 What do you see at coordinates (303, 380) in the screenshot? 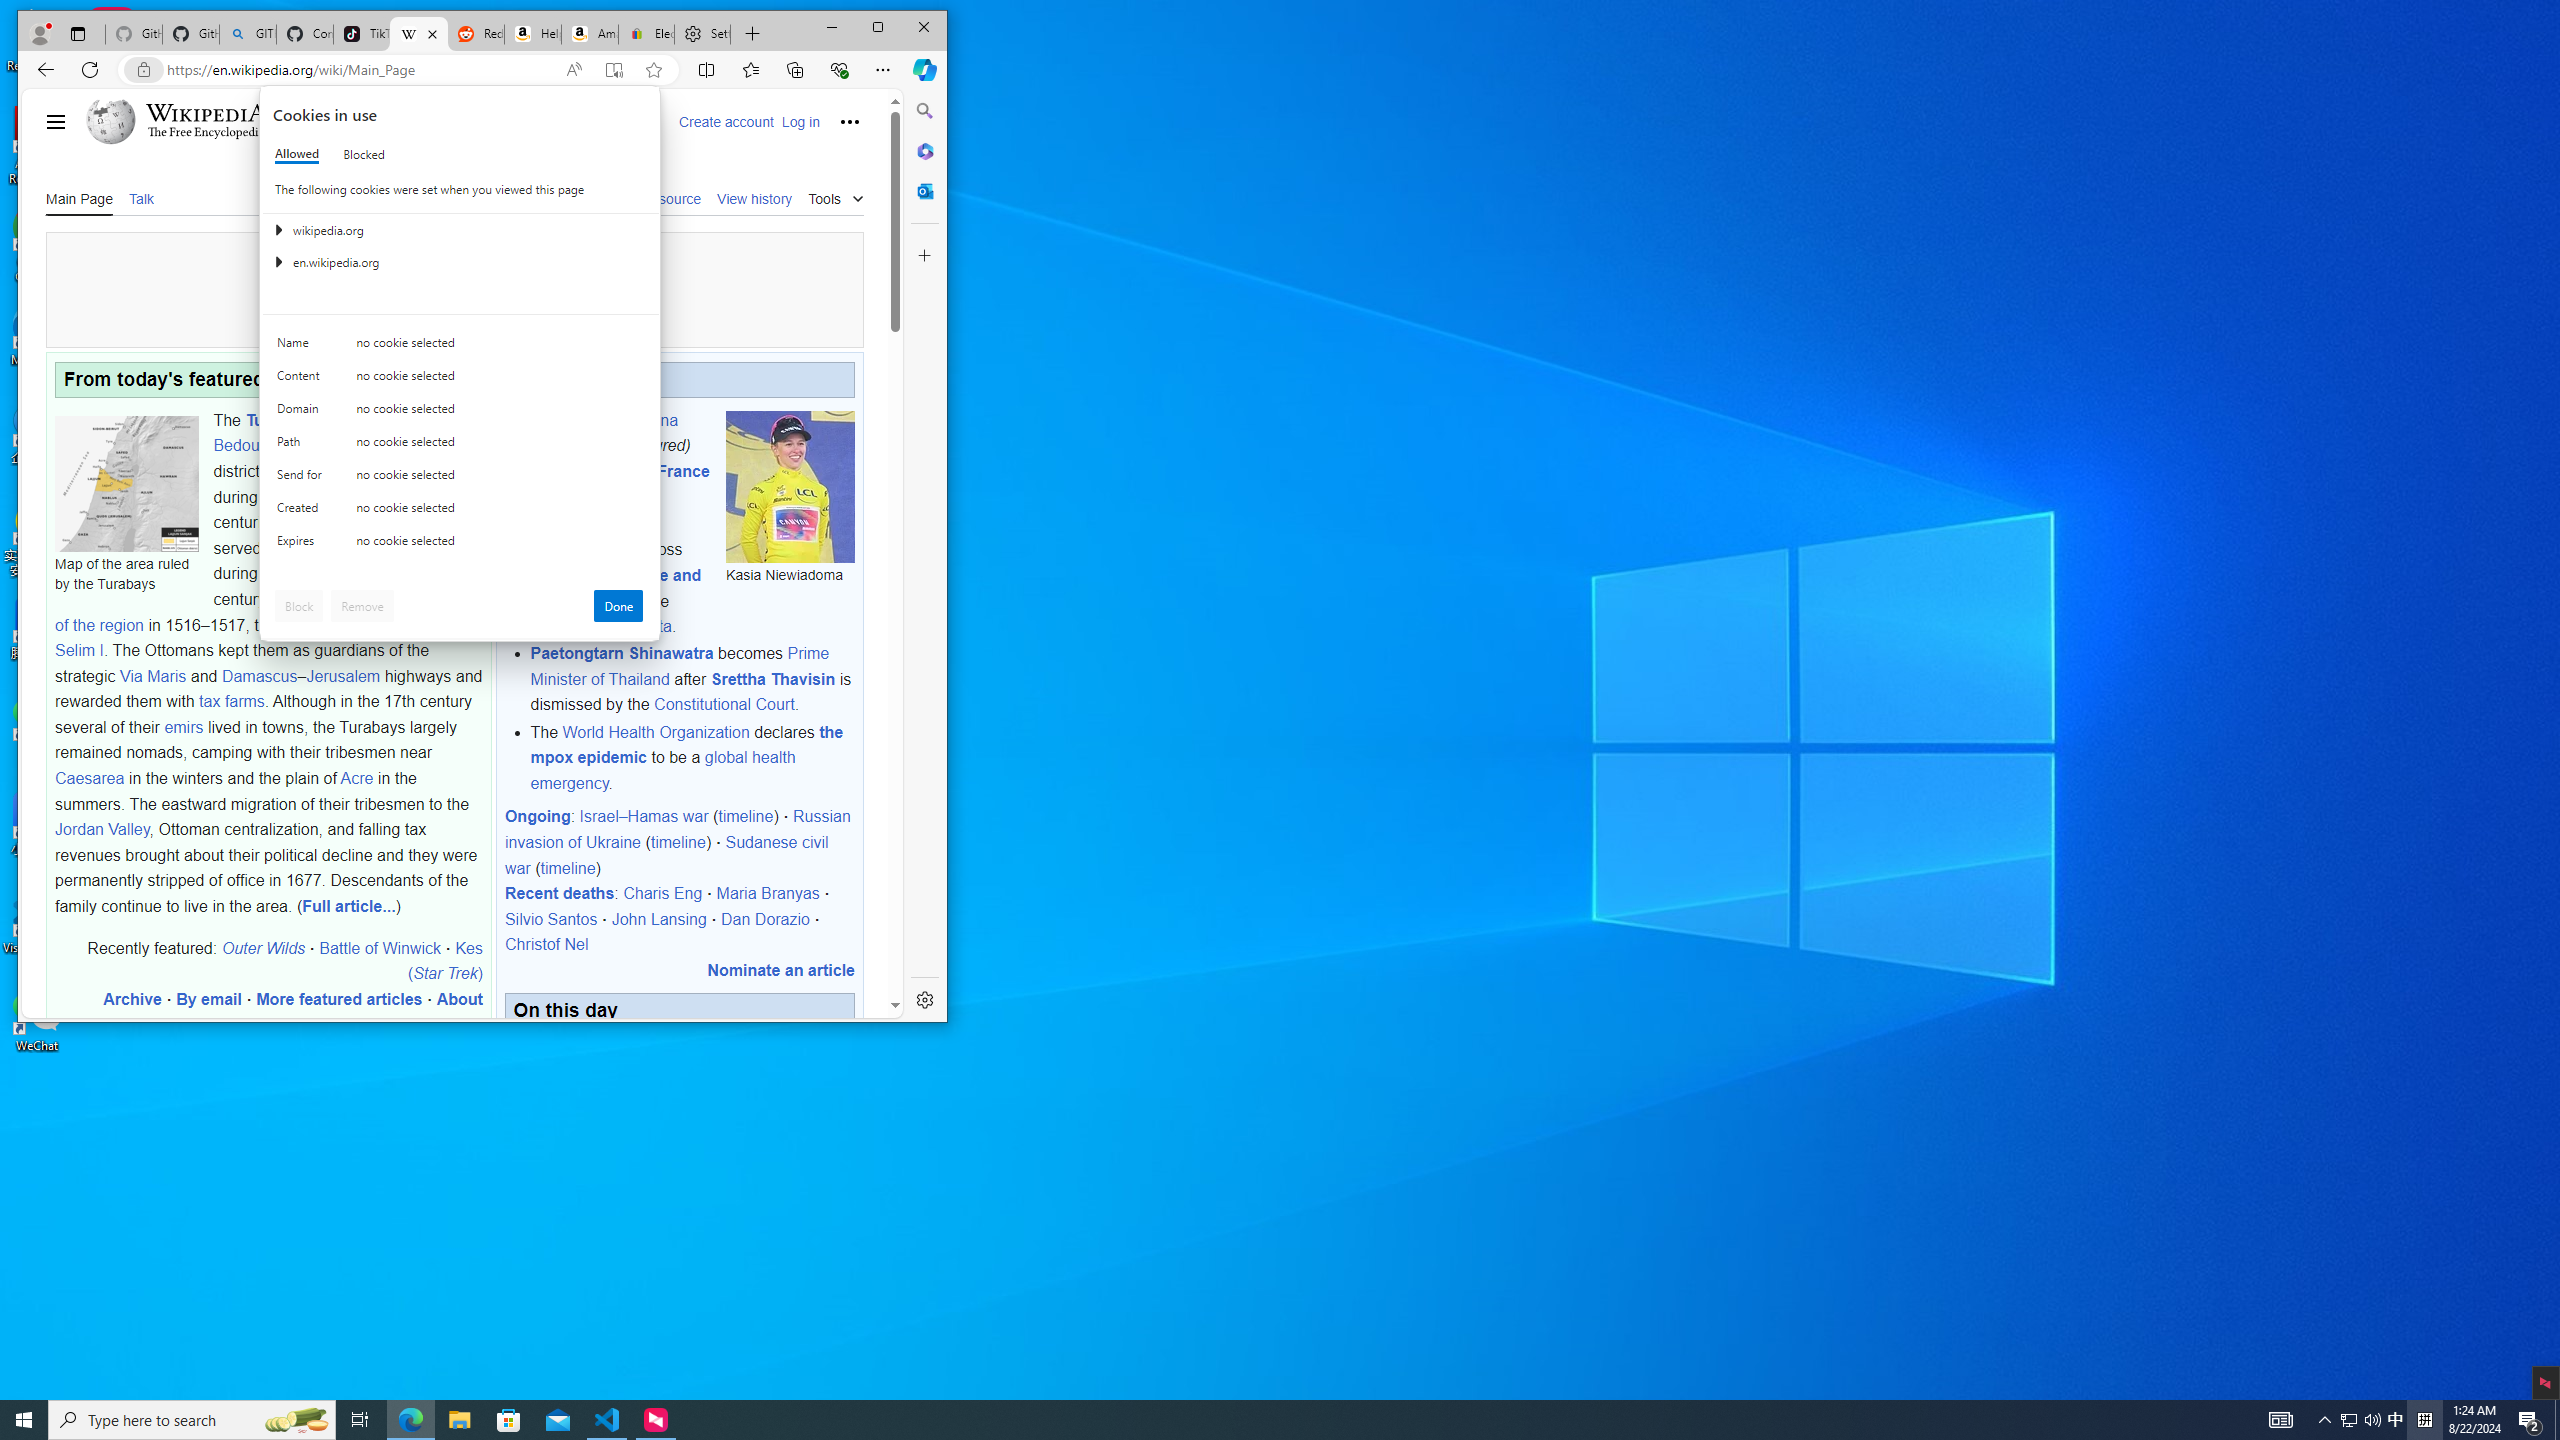
I see `Content` at bounding box center [303, 380].